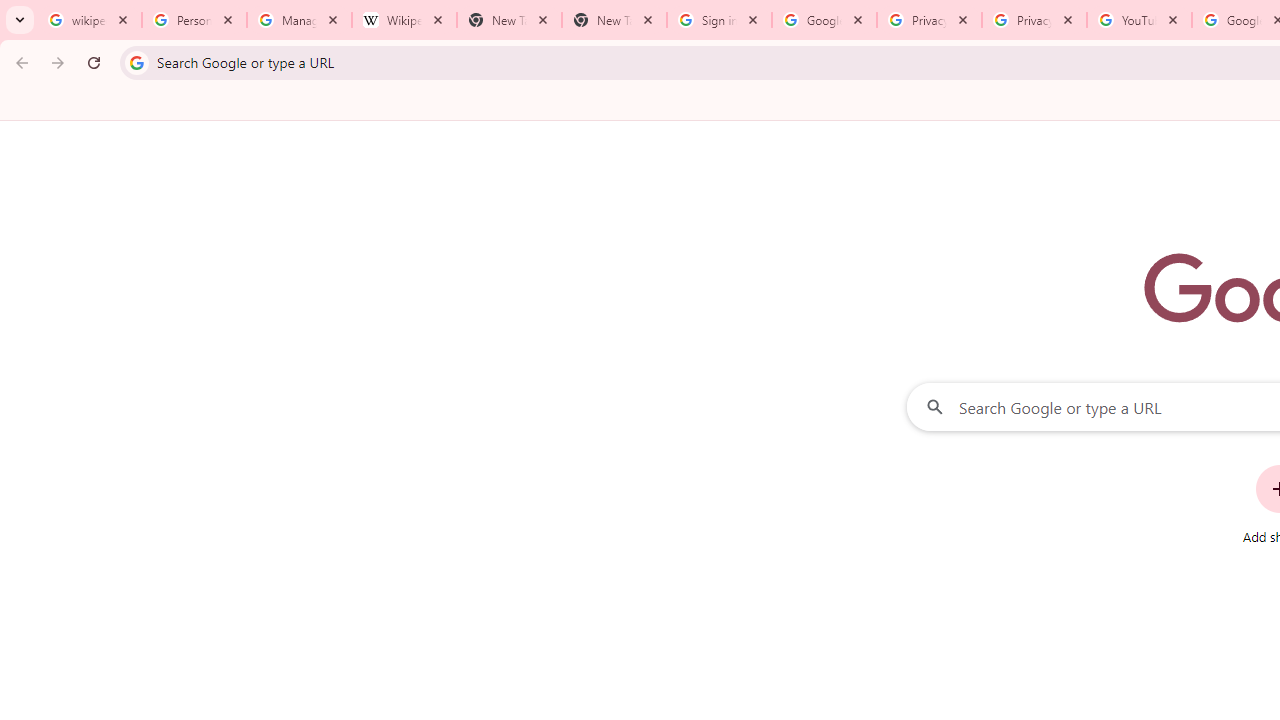 The height and width of the screenshot is (720, 1280). Describe the element at coordinates (614, 20) in the screenshot. I see `New Tab` at that location.